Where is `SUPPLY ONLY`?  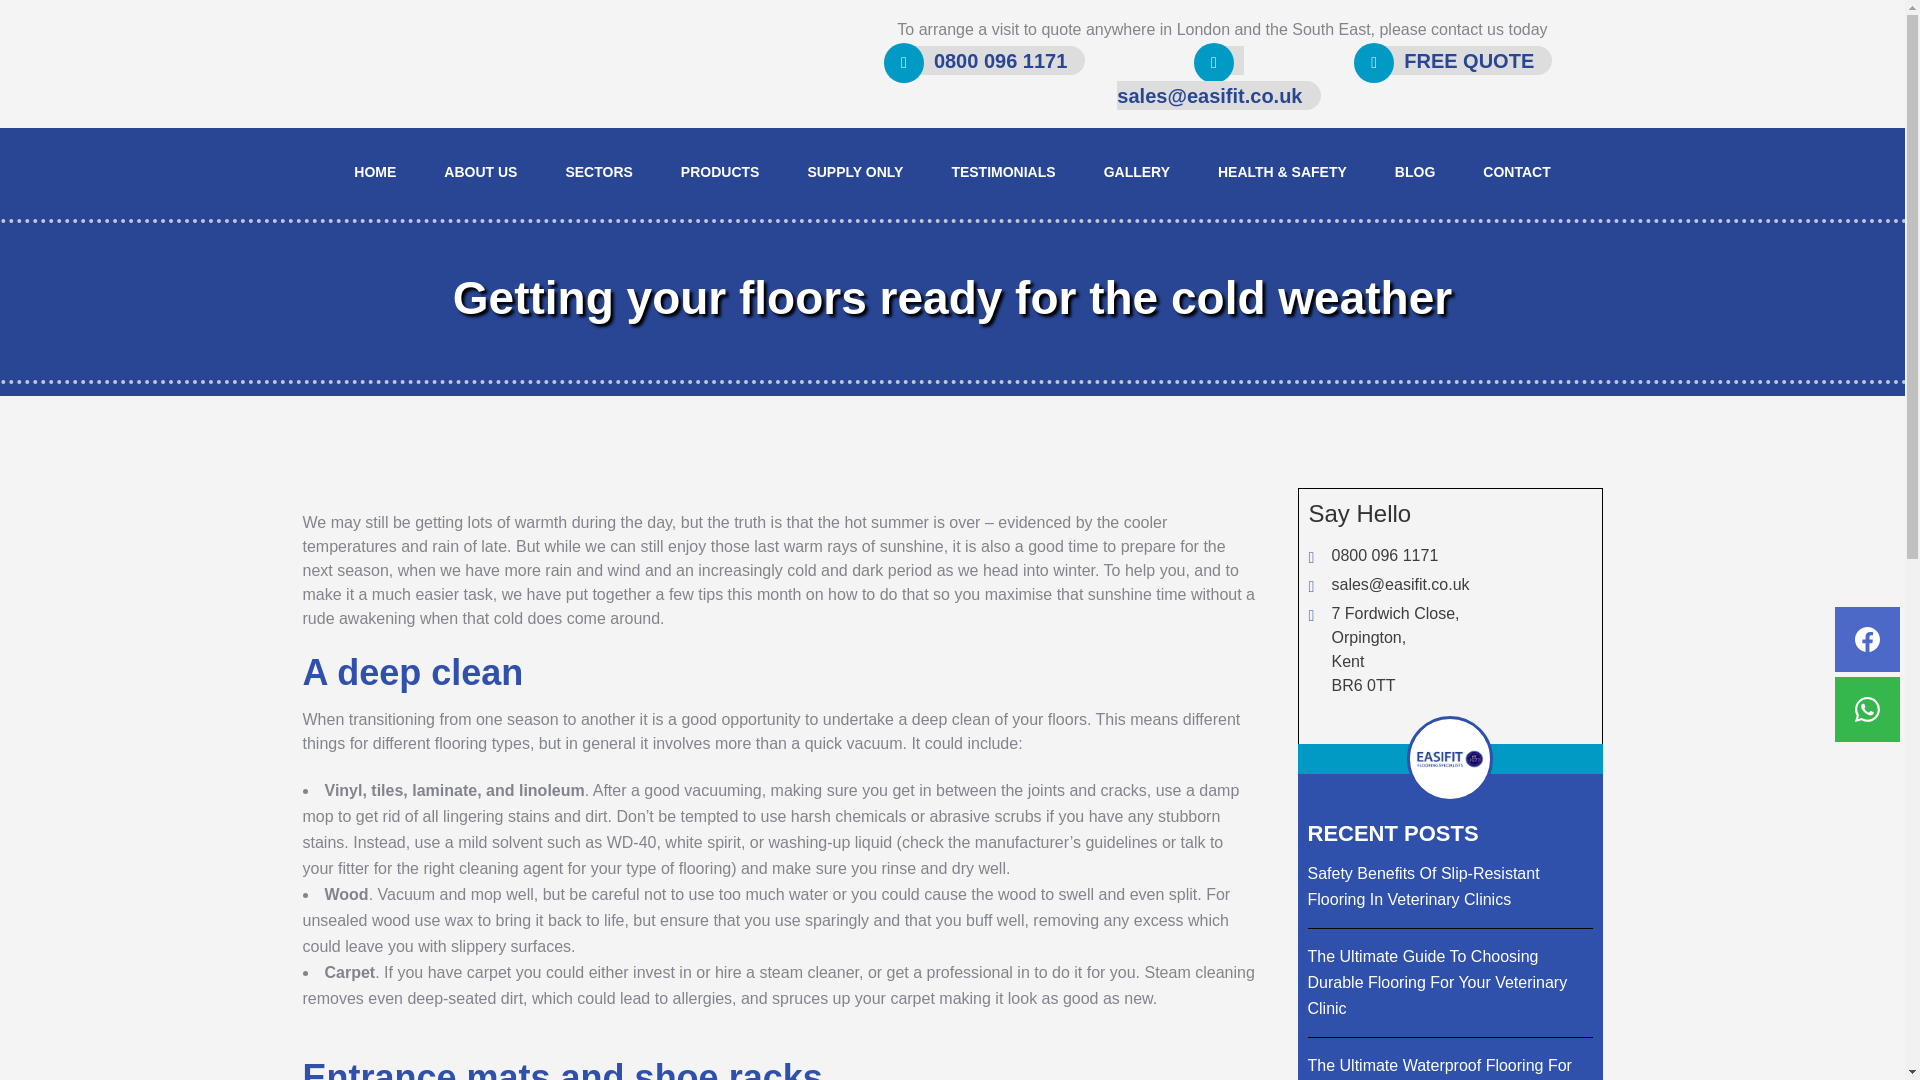 SUPPLY ONLY is located at coordinates (855, 172).